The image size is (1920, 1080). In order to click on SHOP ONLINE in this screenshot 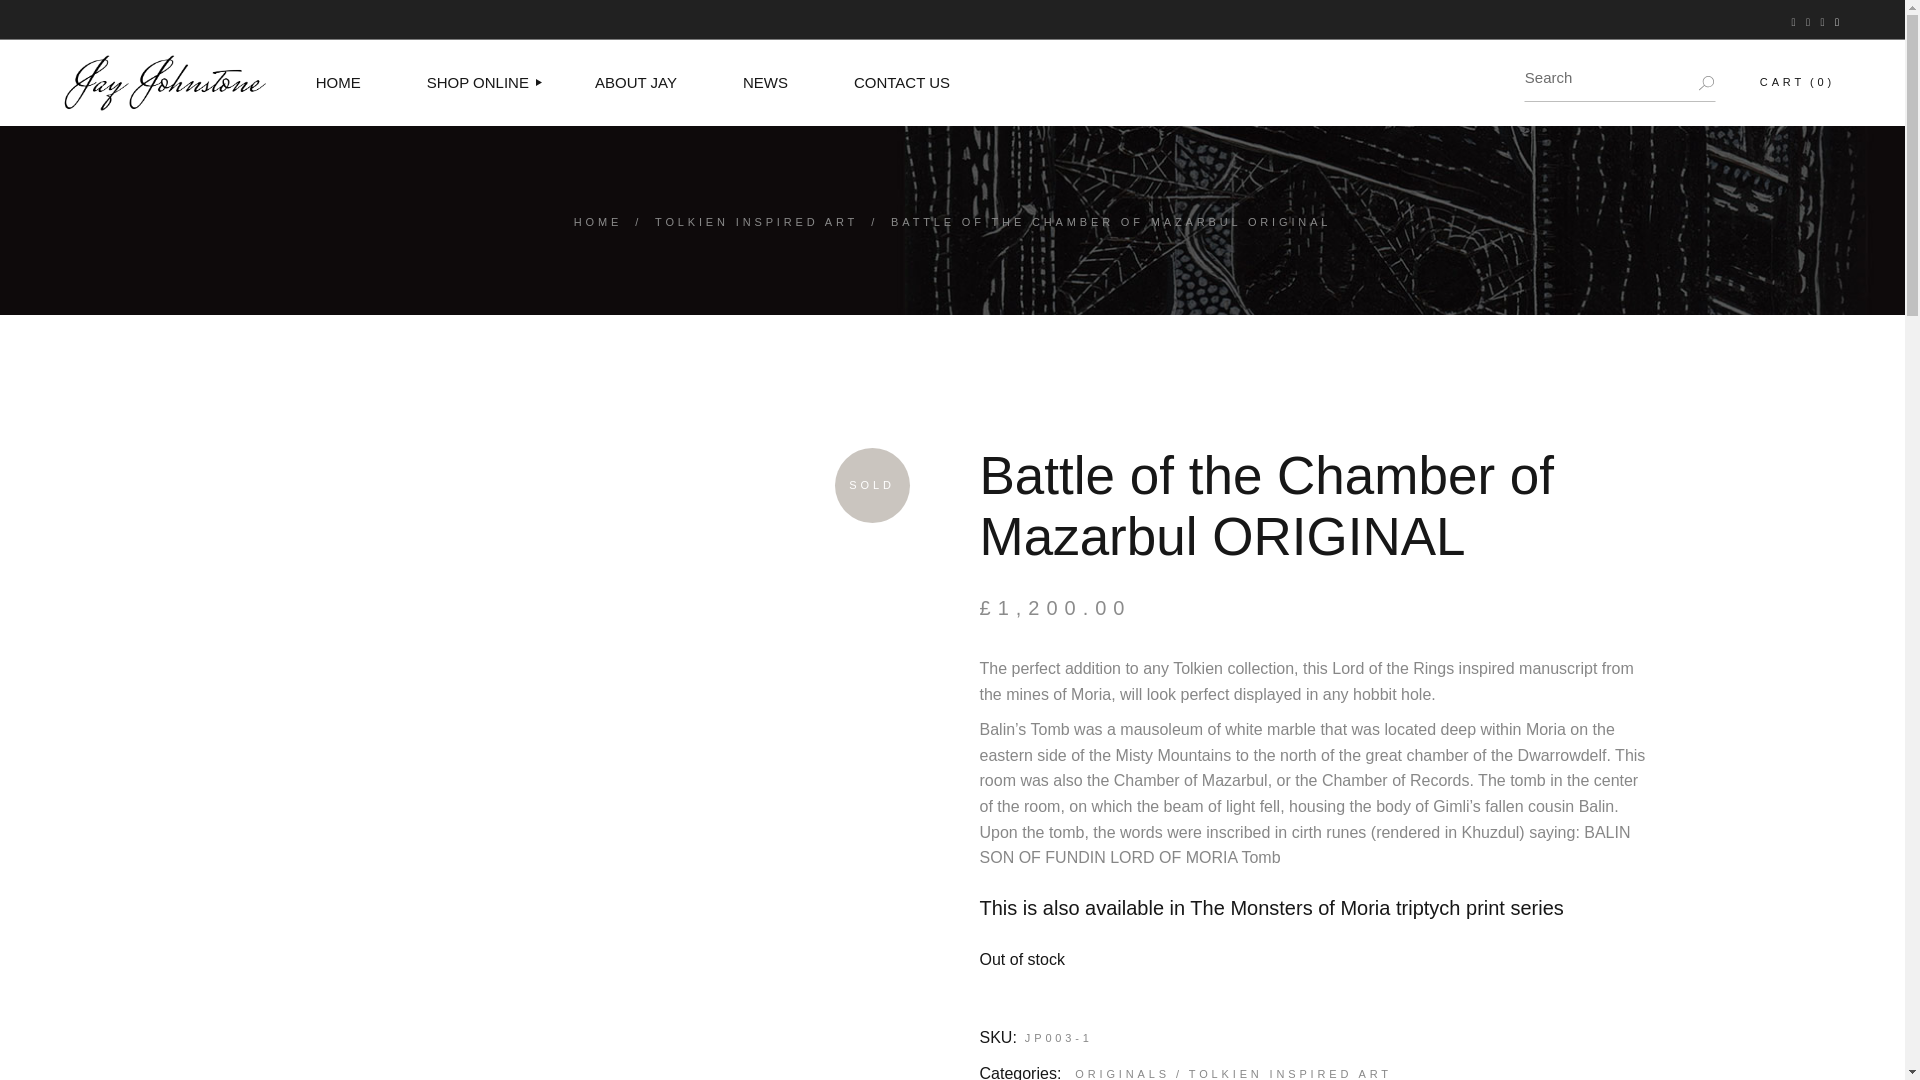, I will do `click(478, 82)`.